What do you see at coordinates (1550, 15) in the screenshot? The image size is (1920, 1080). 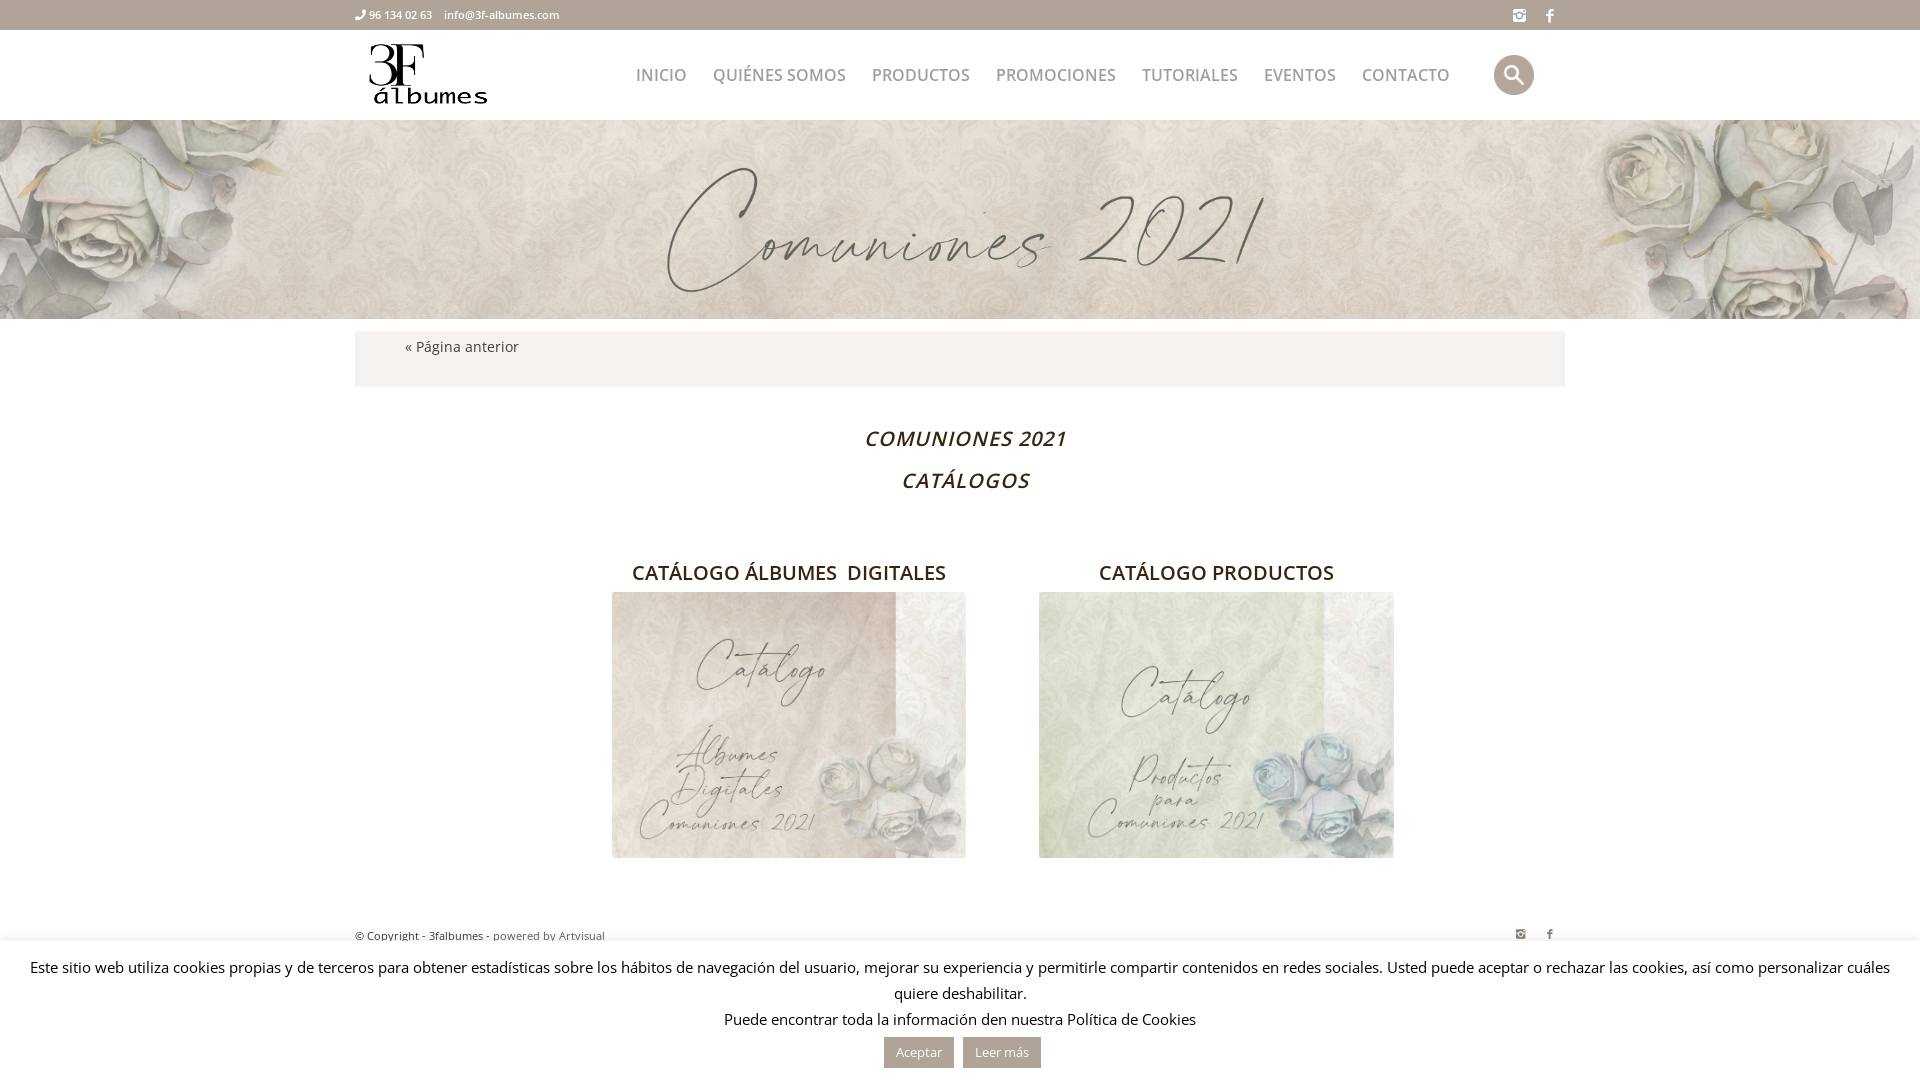 I see `Facebook` at bounding box center [1550, 15].